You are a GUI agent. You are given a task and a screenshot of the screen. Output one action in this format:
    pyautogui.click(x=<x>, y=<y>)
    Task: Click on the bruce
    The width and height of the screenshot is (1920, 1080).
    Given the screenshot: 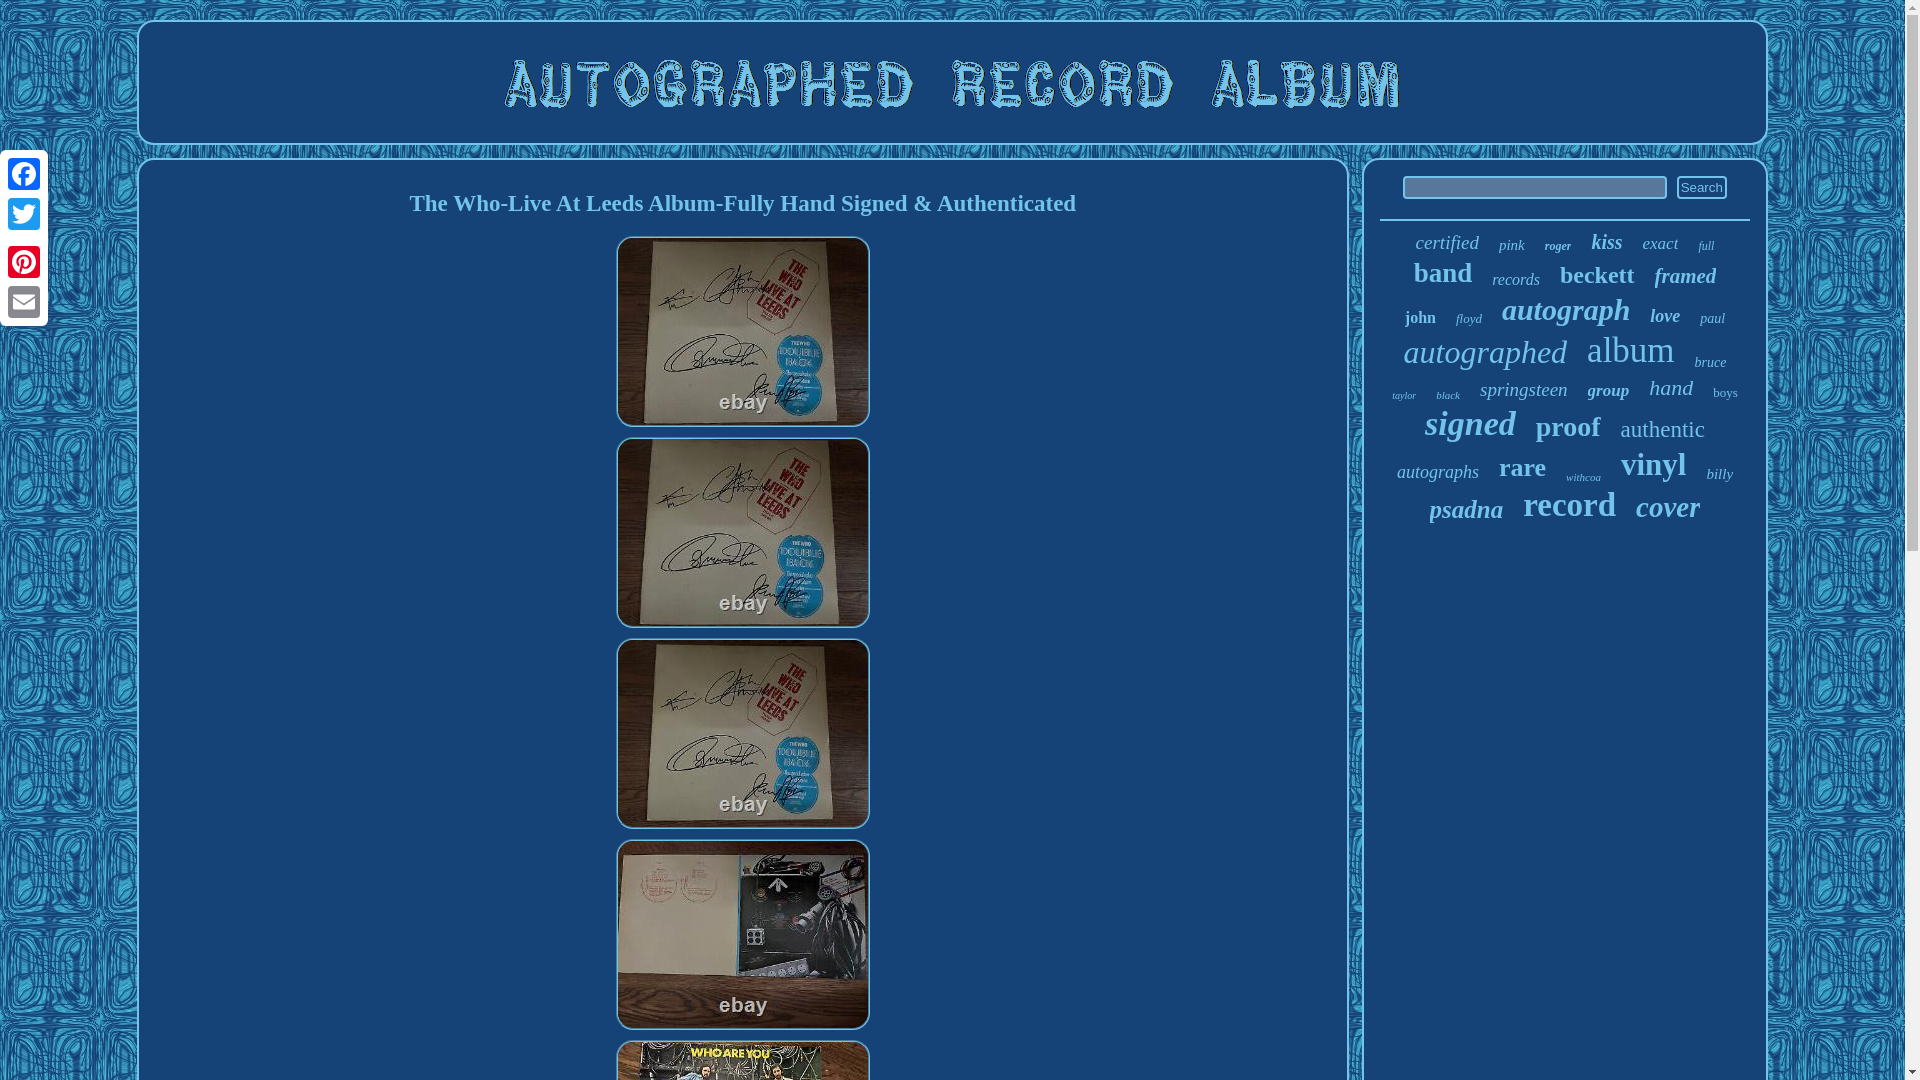 What is the action you would take?
    pyautogui.click(x=1710, y=363)
    